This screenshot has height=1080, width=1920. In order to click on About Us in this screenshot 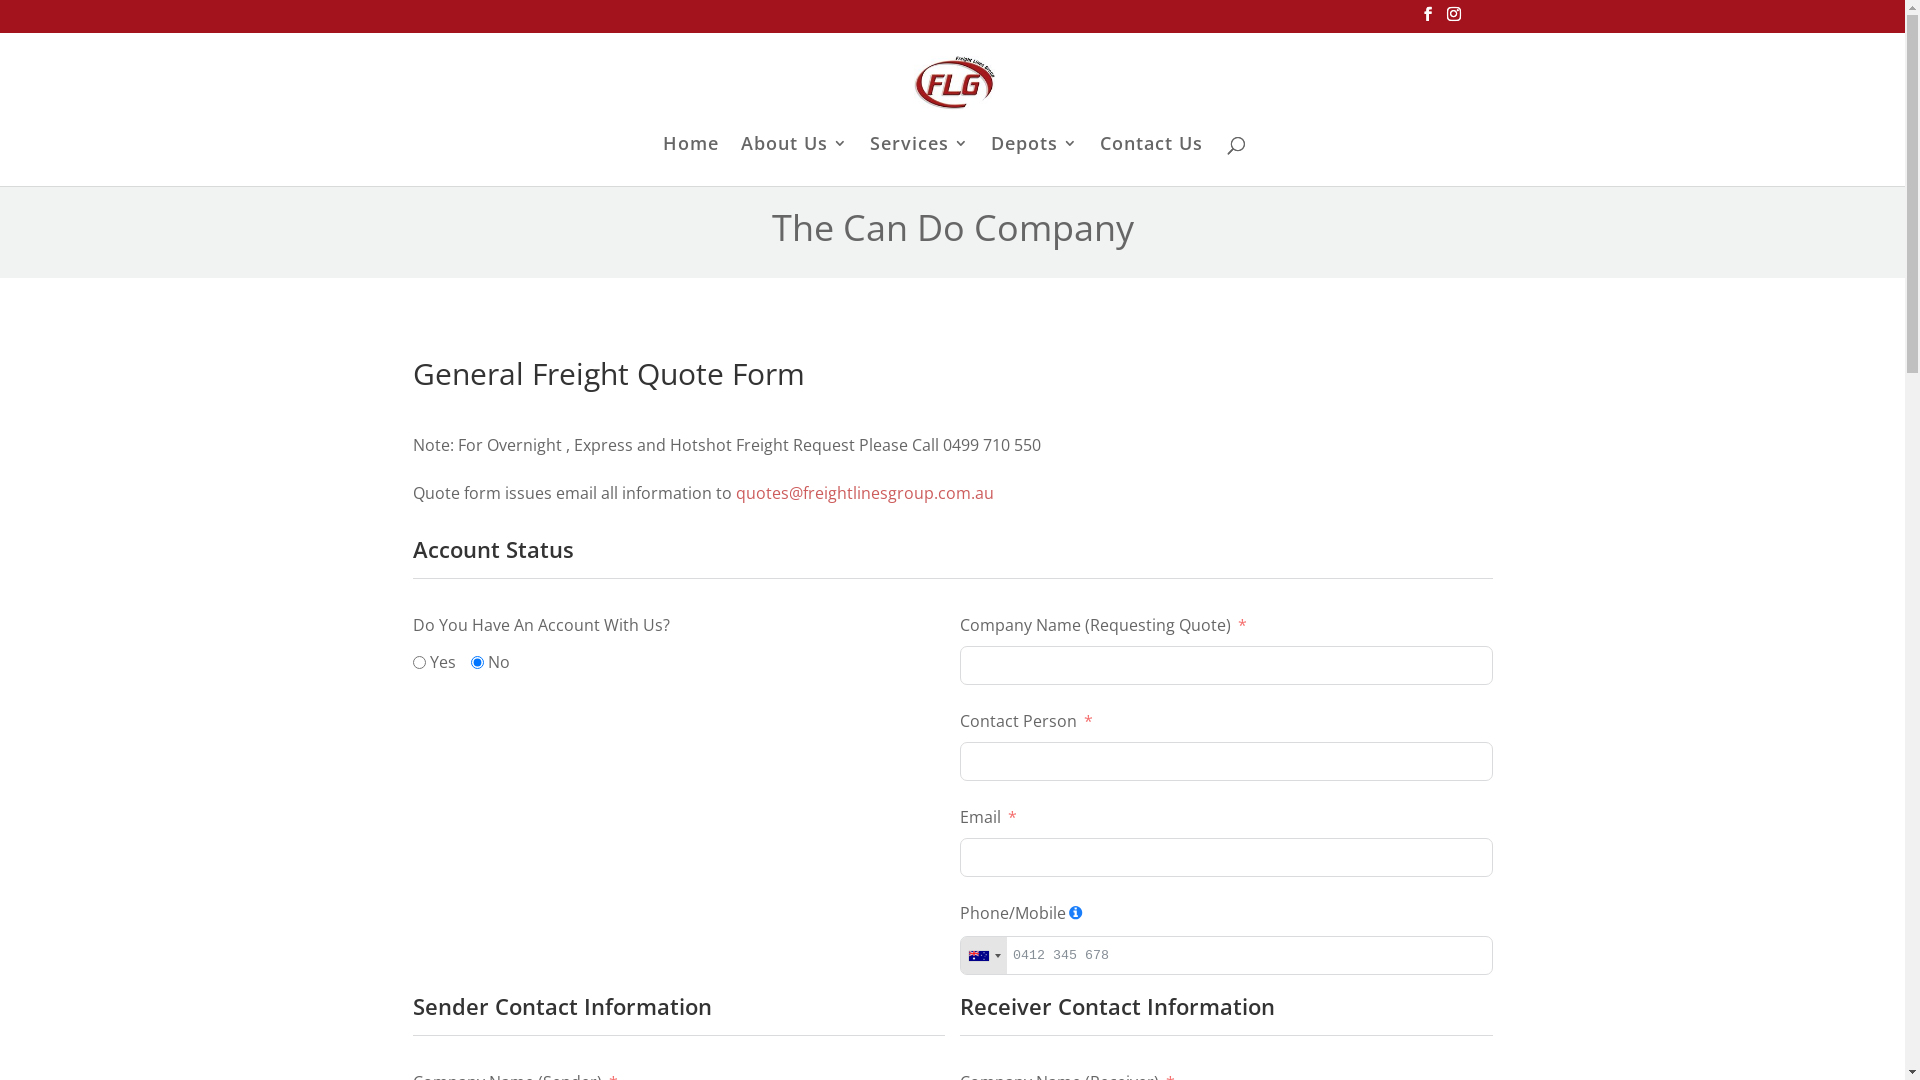, I will do `click(794, 161)`.